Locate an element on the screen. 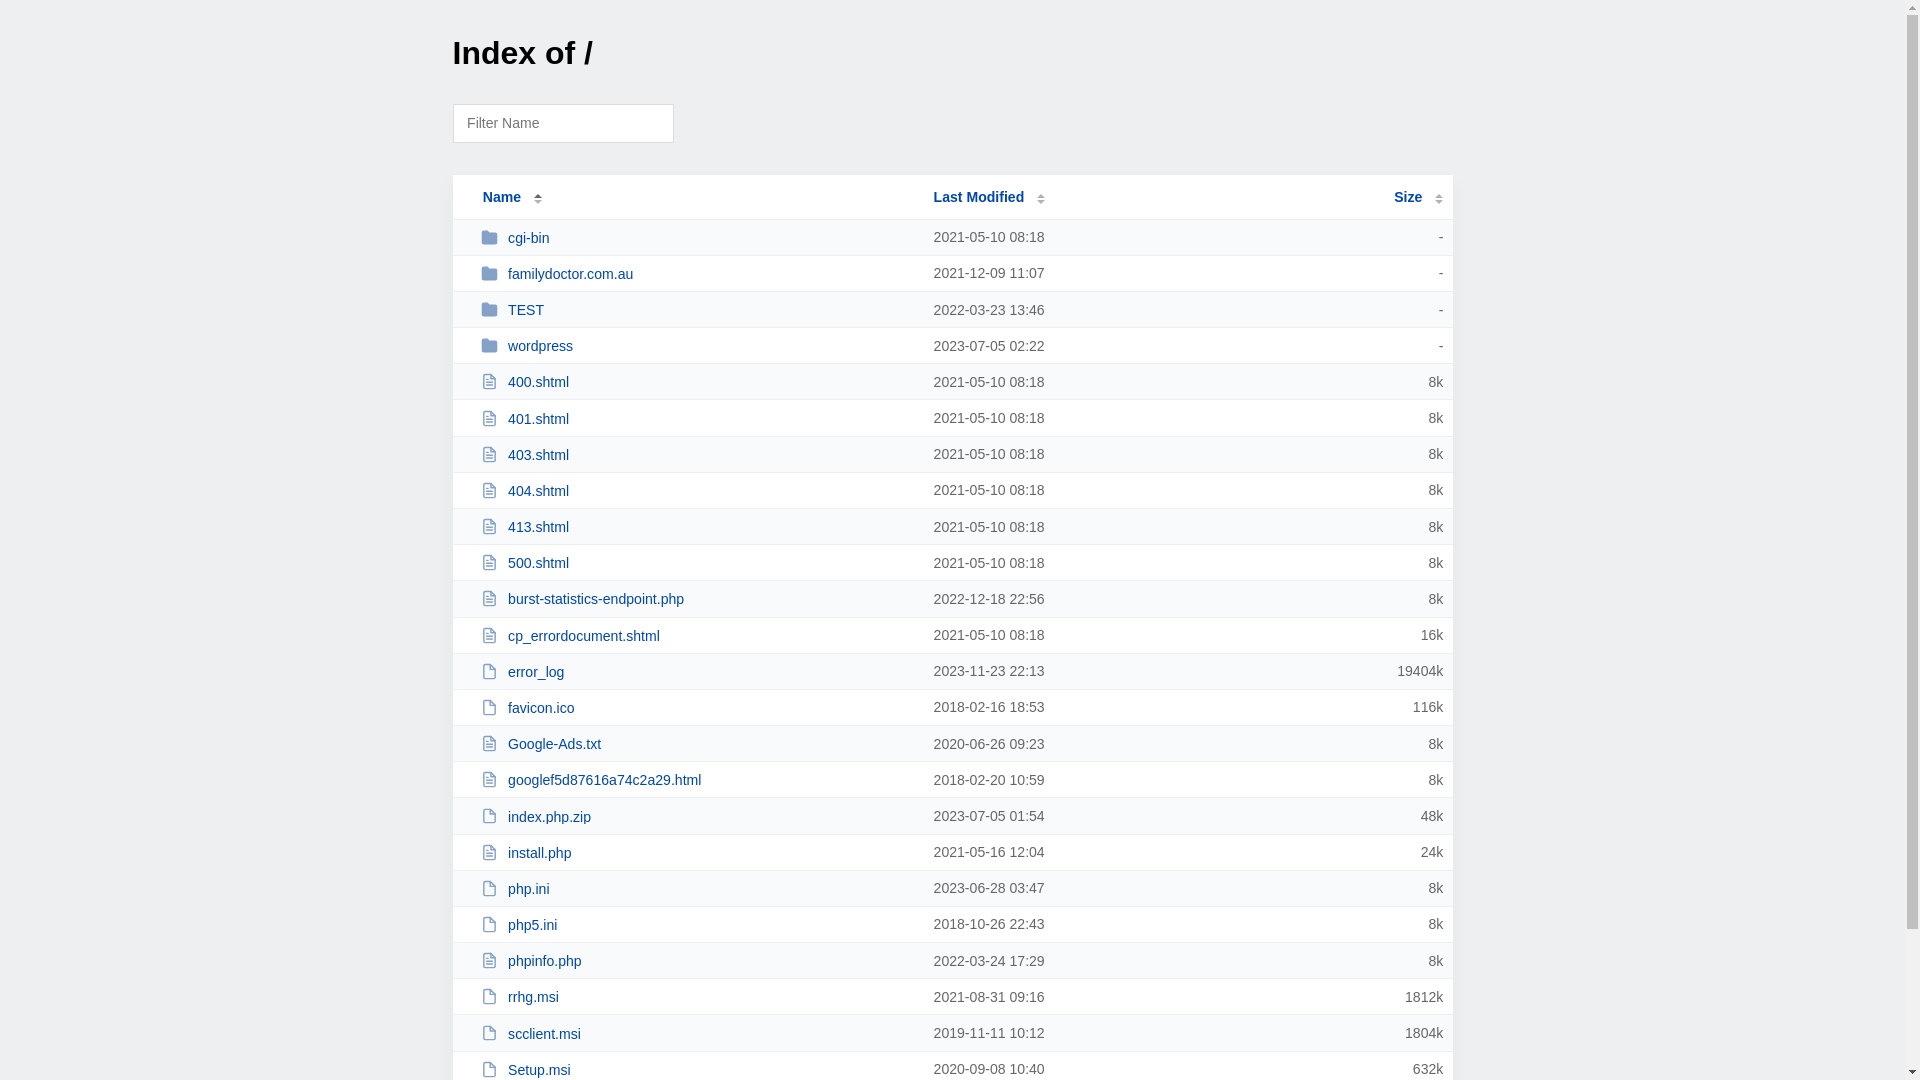 The image size is (1920, 1080). 500.shtml is located at coordinates (698, 562).